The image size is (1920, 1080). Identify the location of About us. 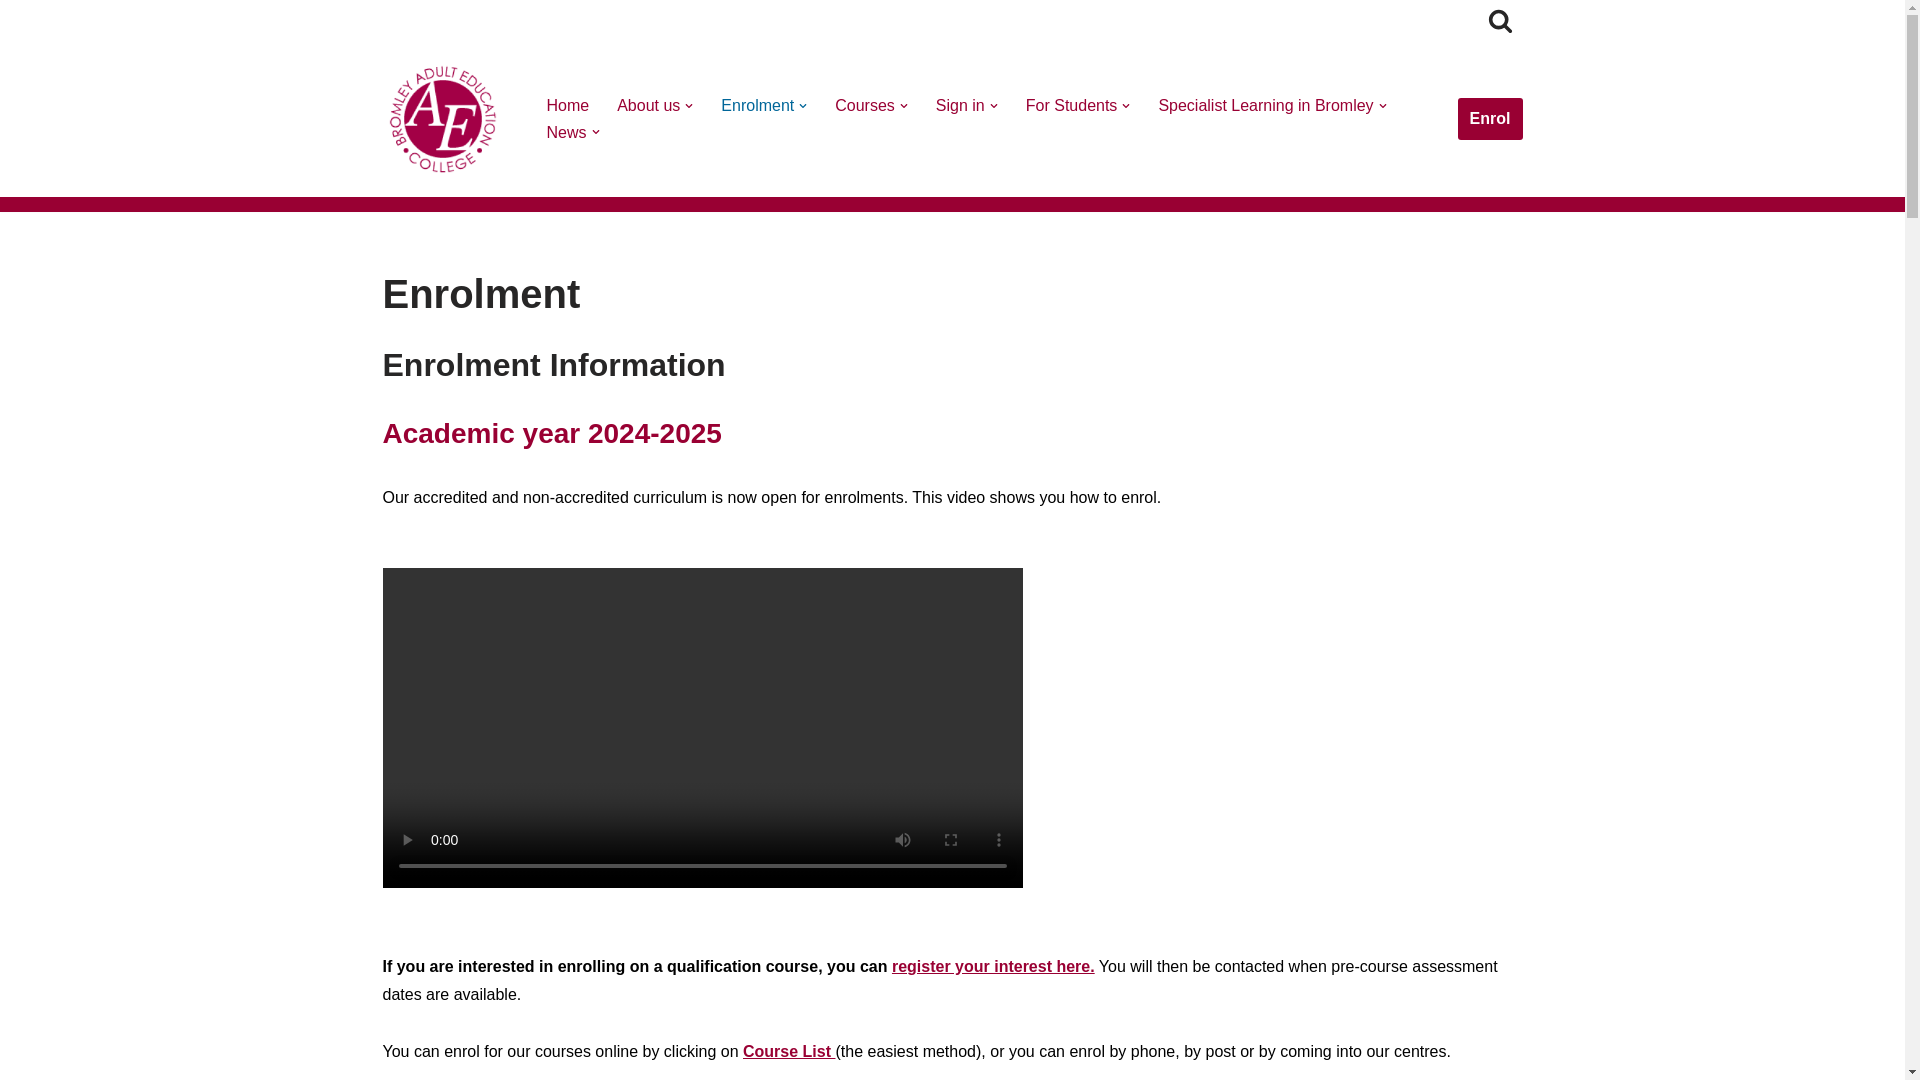
(648, 104).